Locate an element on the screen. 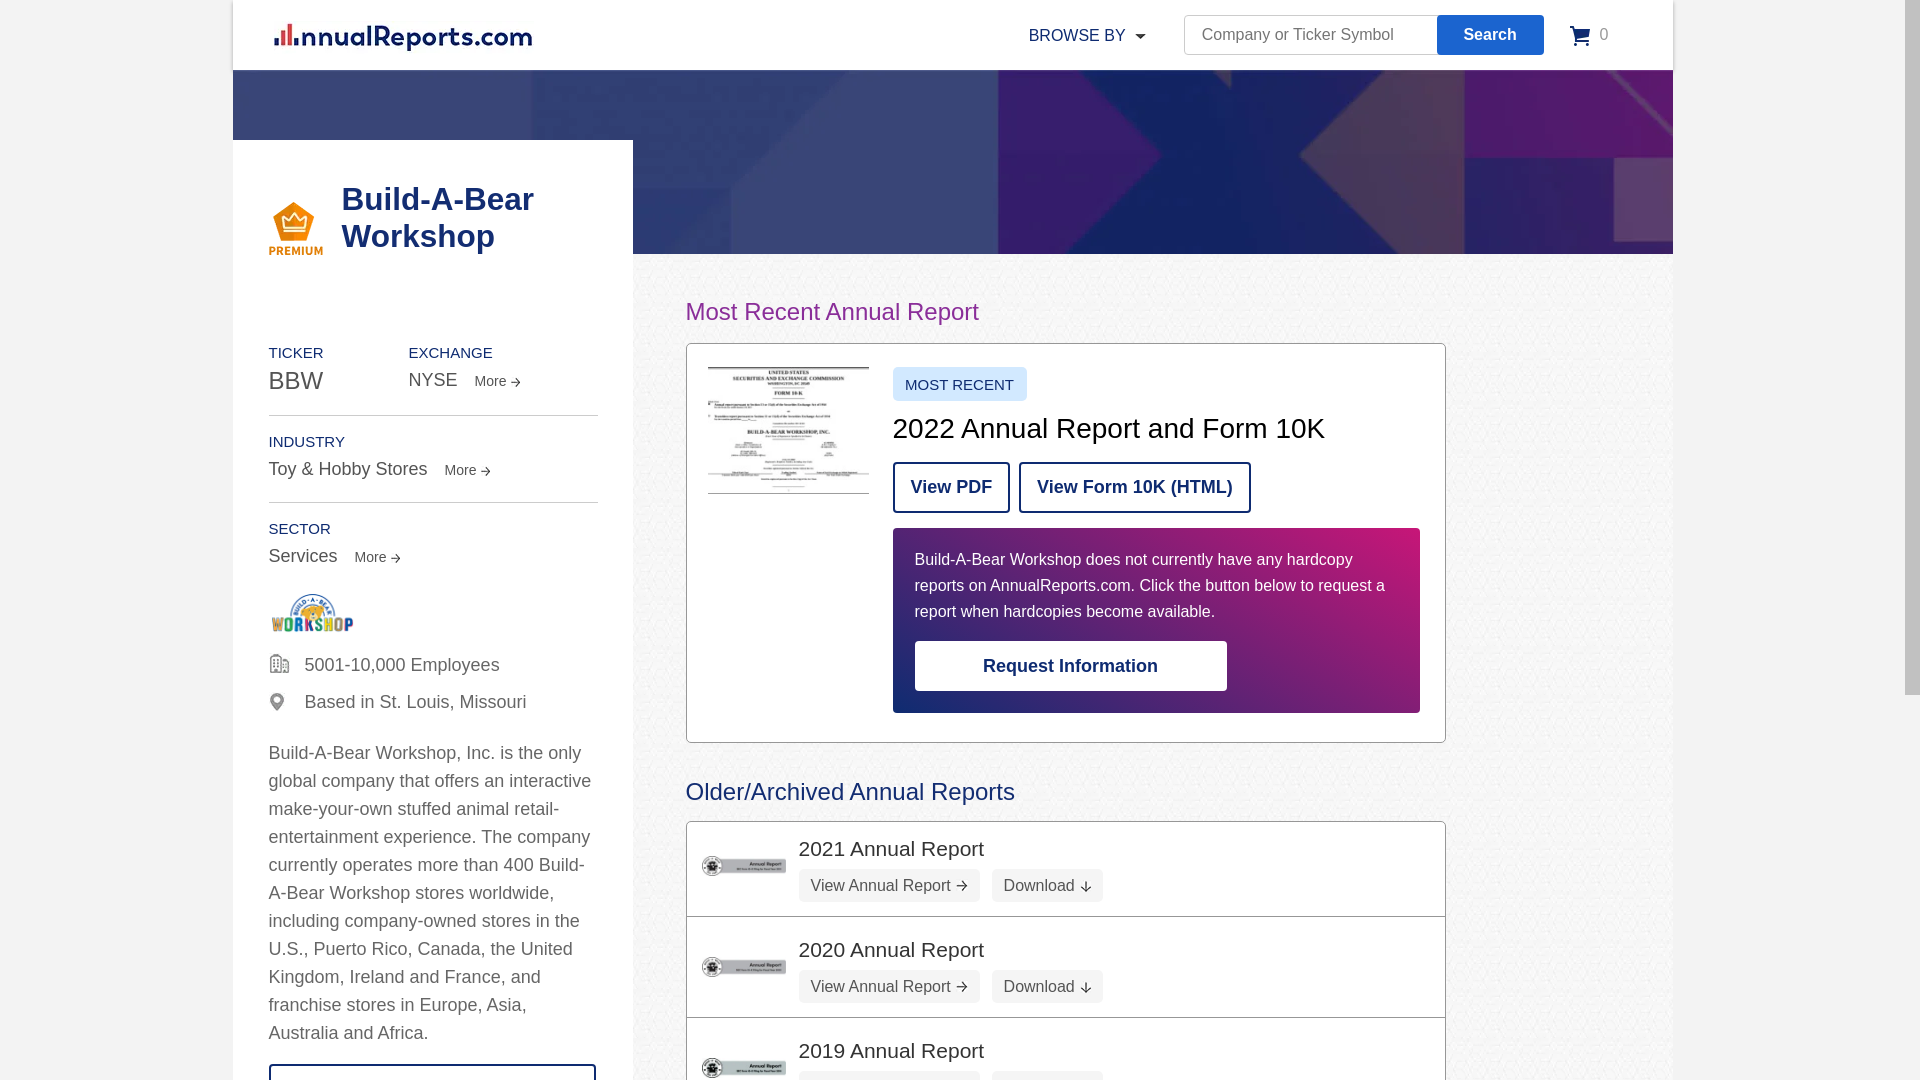 The image size is (1920, 1080). Download is located at coordinates (1047, 986).